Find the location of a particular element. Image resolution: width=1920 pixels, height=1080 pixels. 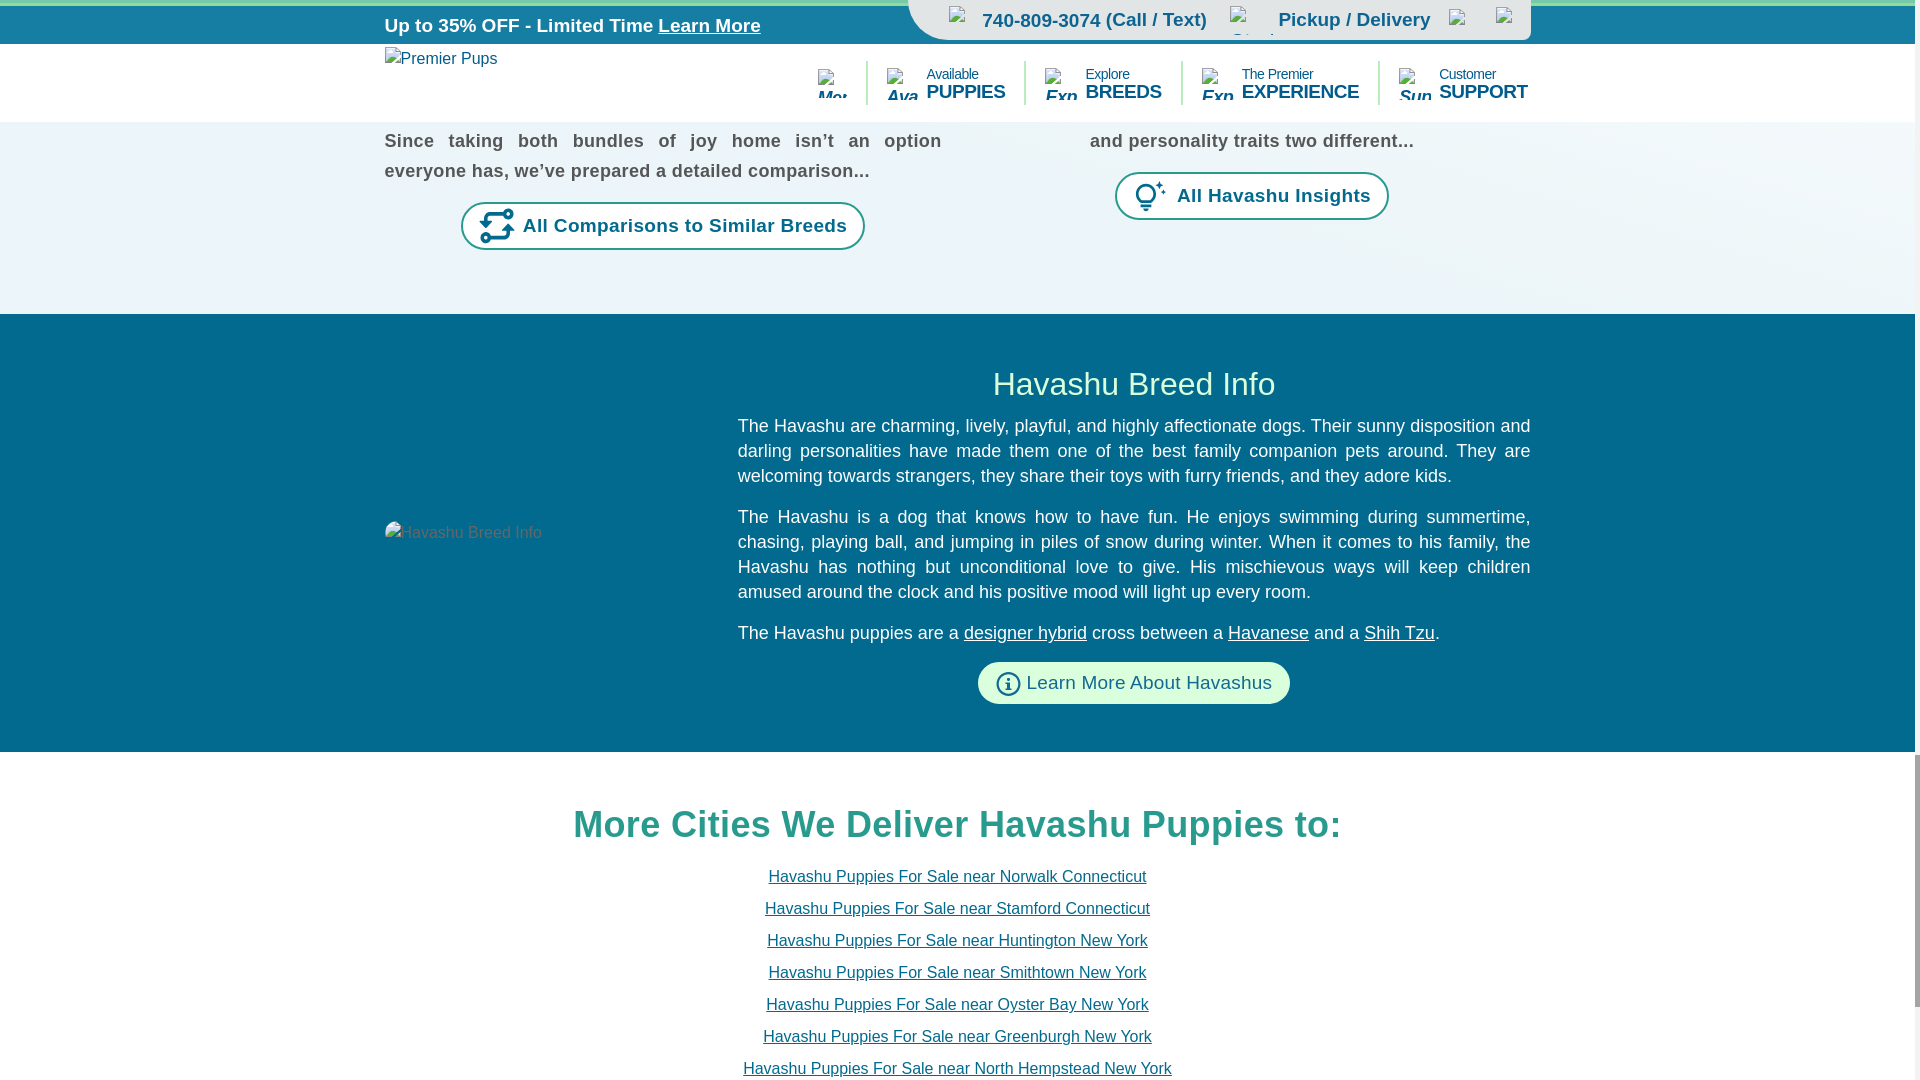

Havashu Puppies For Sale near Greenburgh New York is located at coordinates (957, 1036).